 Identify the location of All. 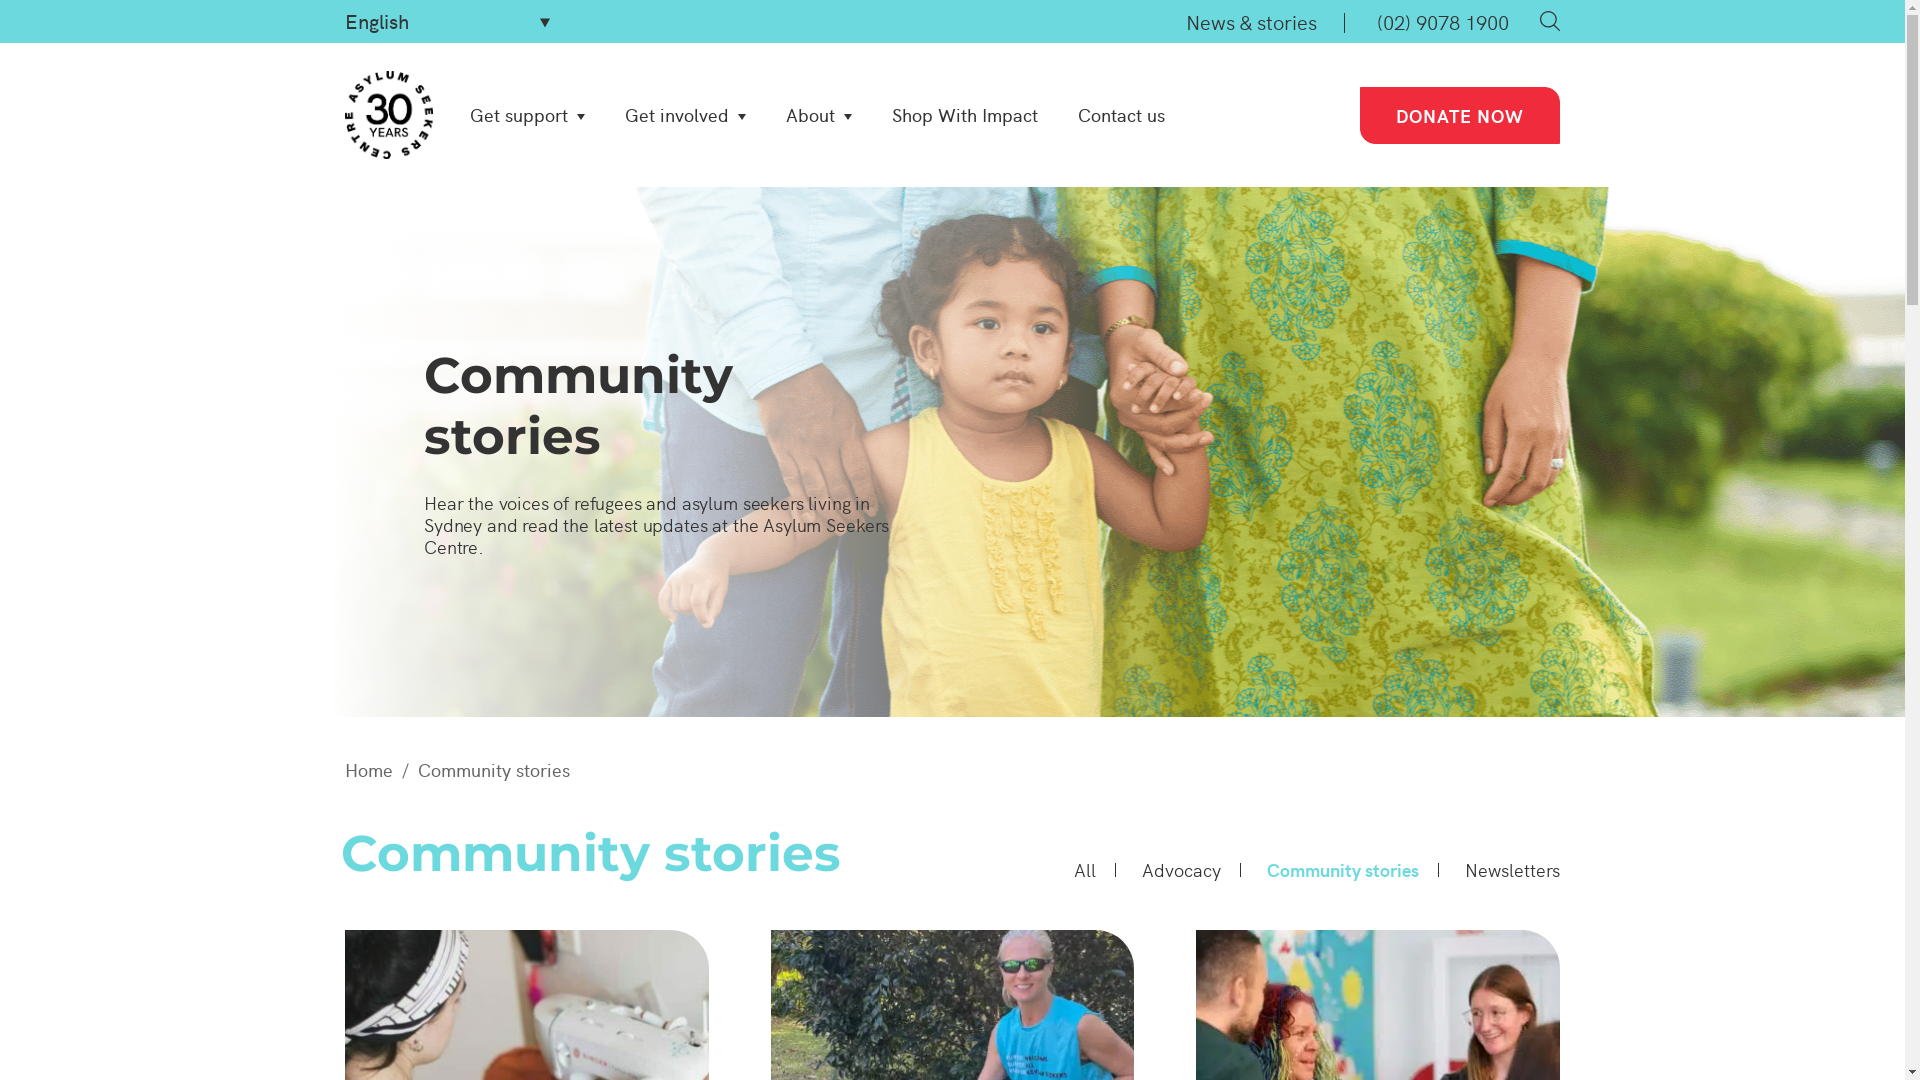
(1085, 870).